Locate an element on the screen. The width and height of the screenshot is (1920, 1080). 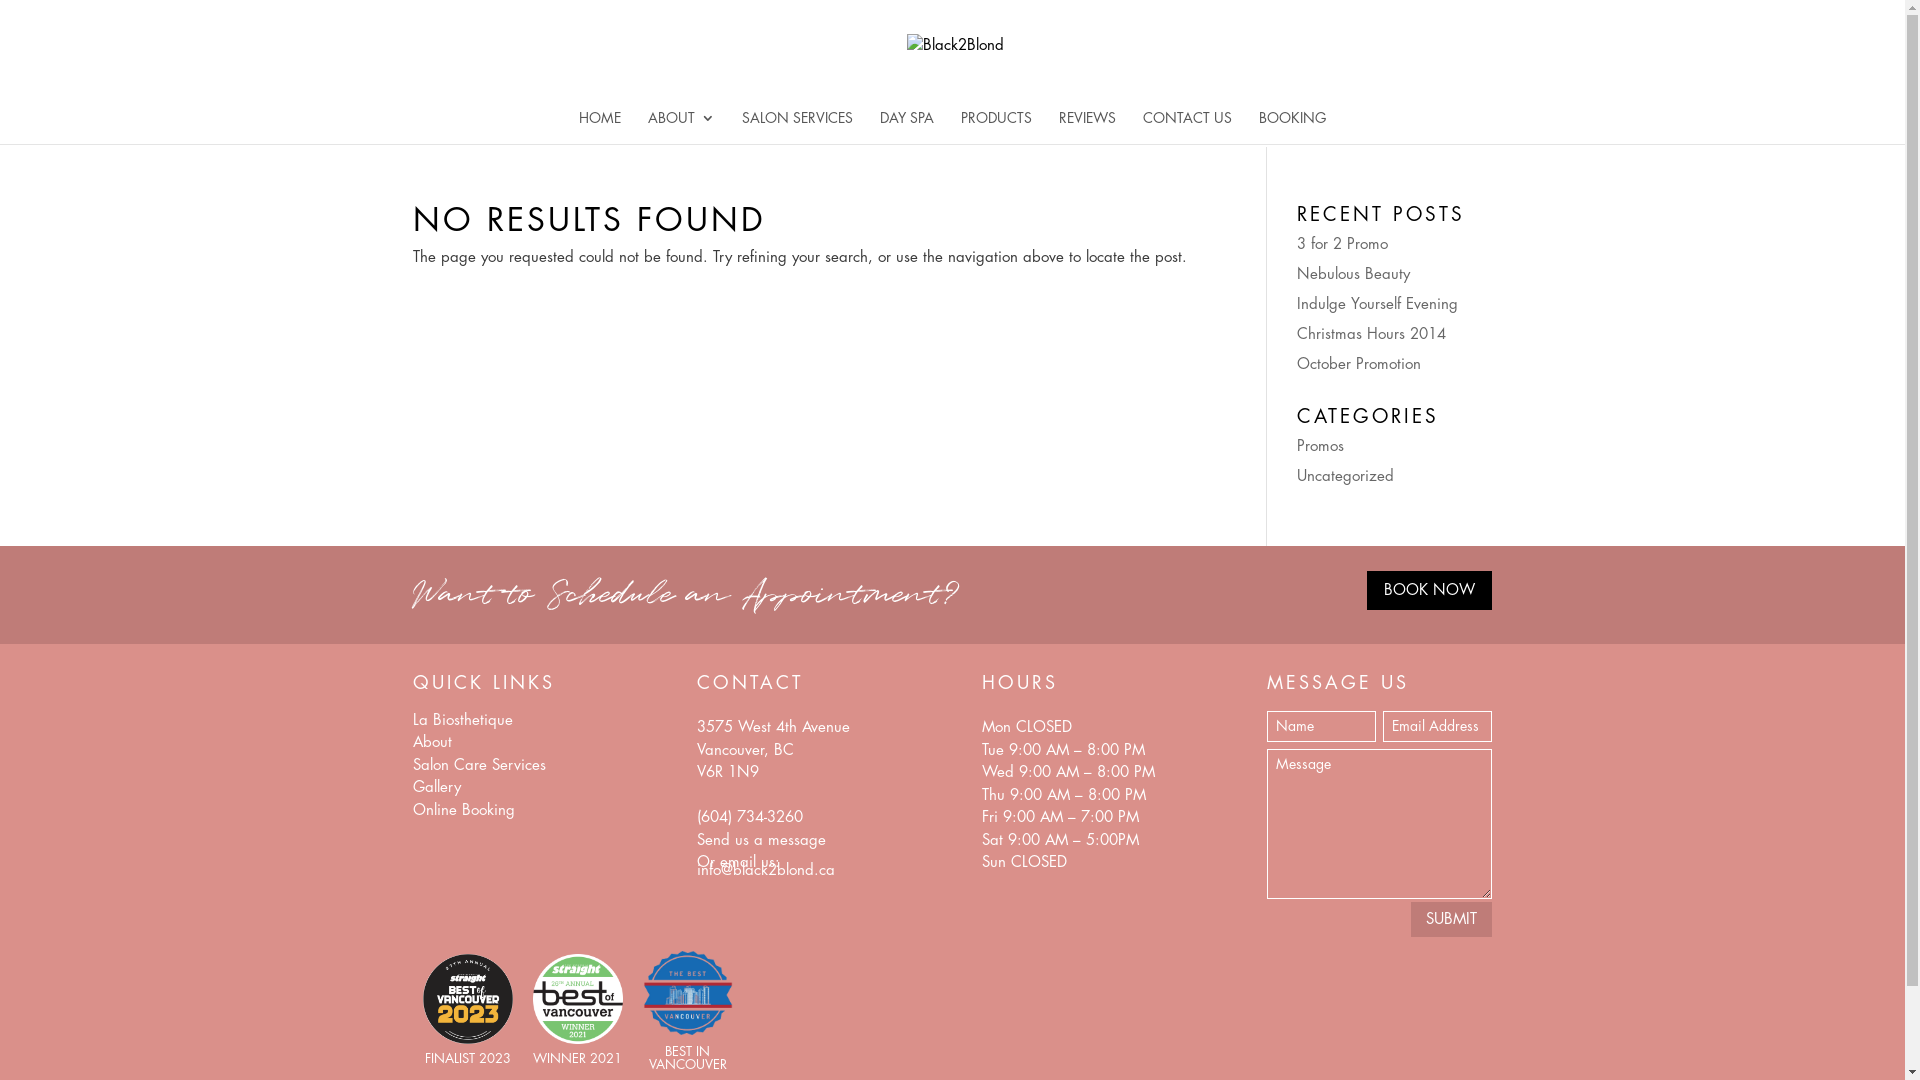
SALON SERVICES is located at coordinates (798, 128).